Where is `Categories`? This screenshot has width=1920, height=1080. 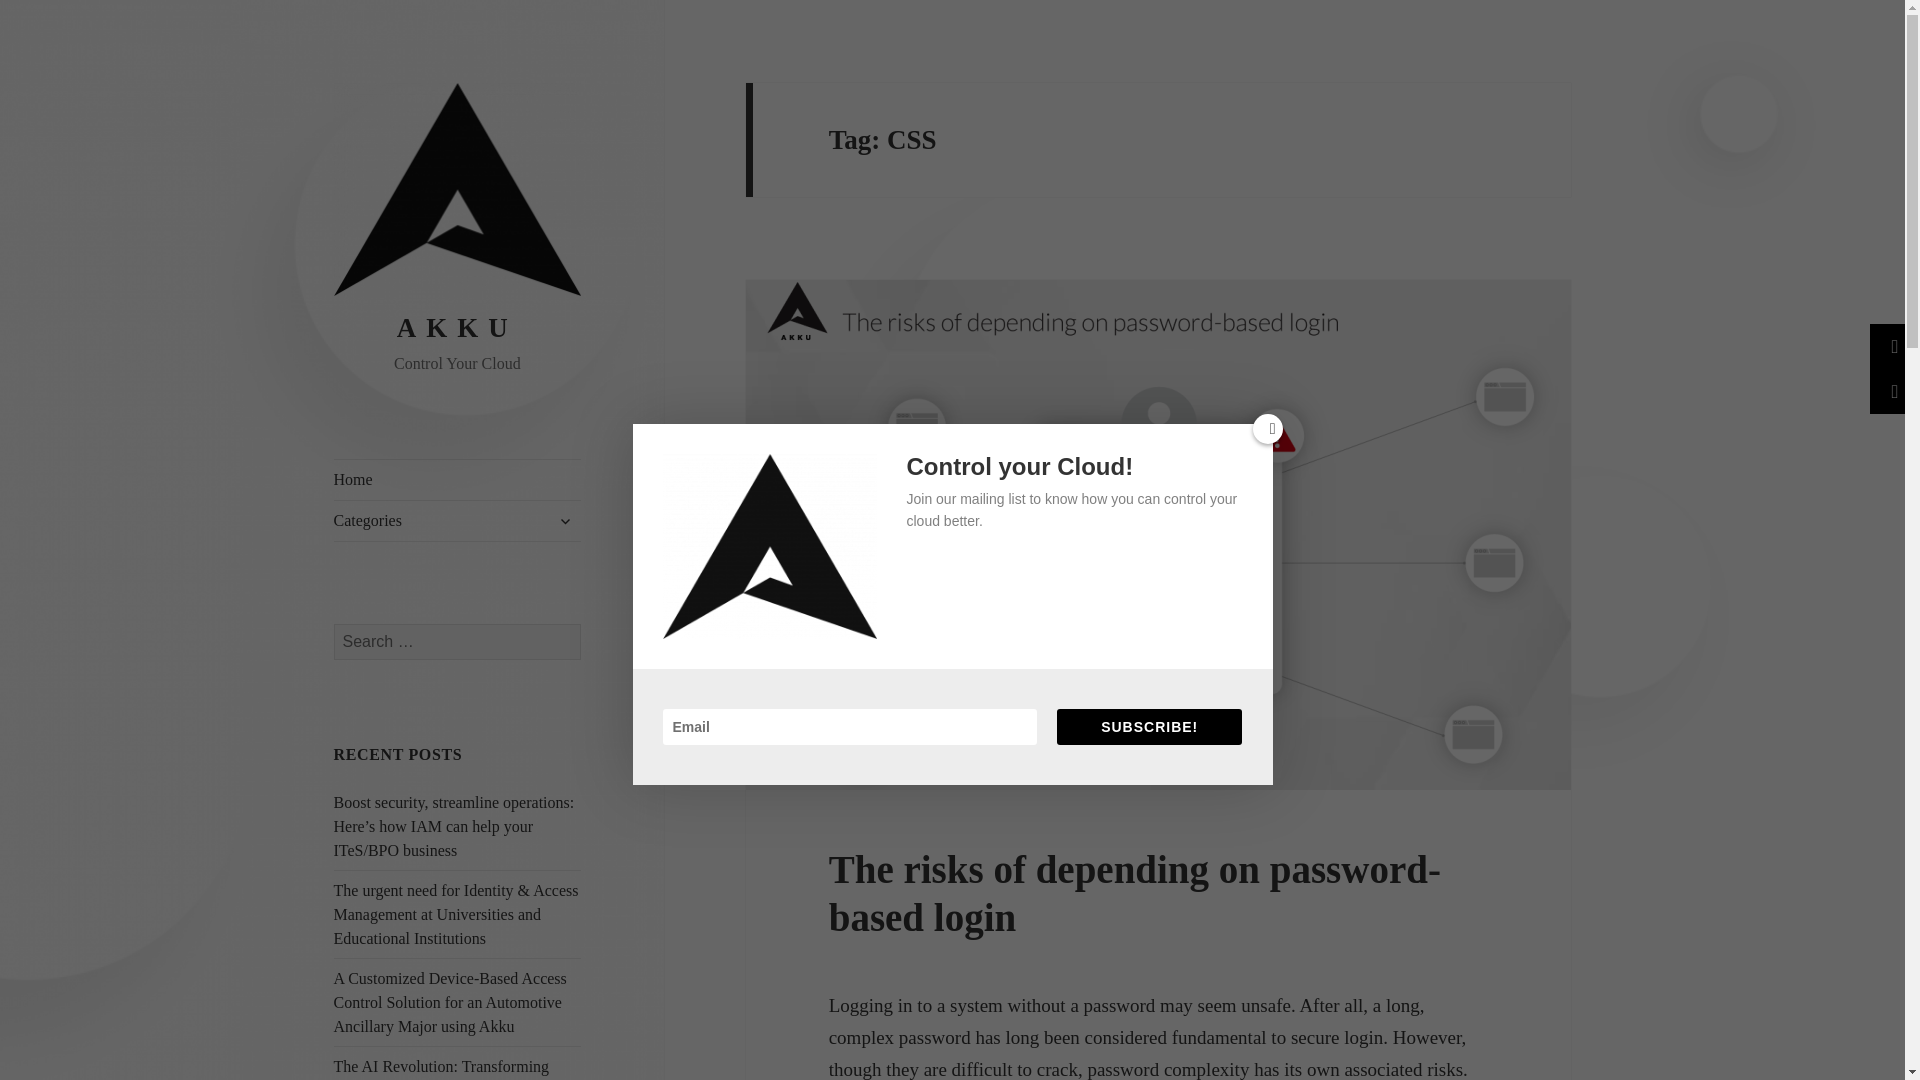 Categories is located at coordinates (458, 521).